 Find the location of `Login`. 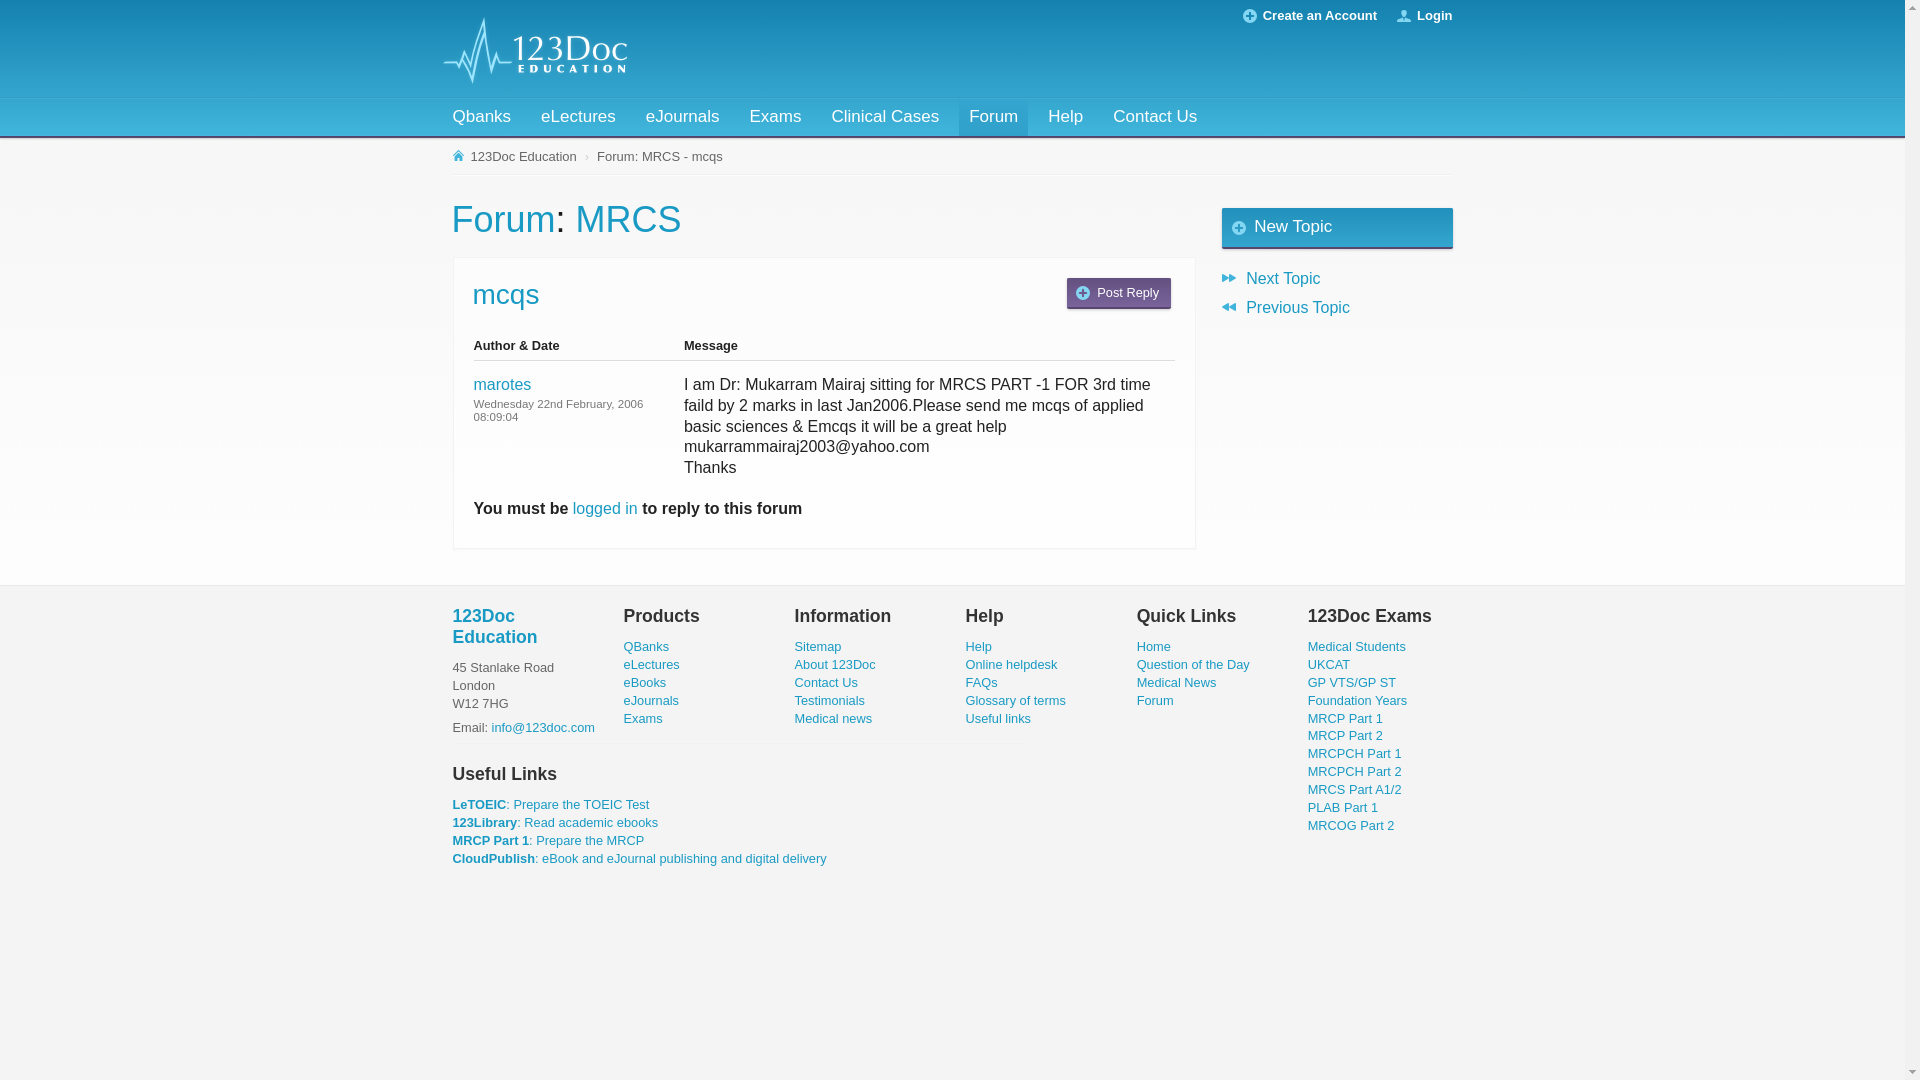

Login is located at coordinates (1434, 16).